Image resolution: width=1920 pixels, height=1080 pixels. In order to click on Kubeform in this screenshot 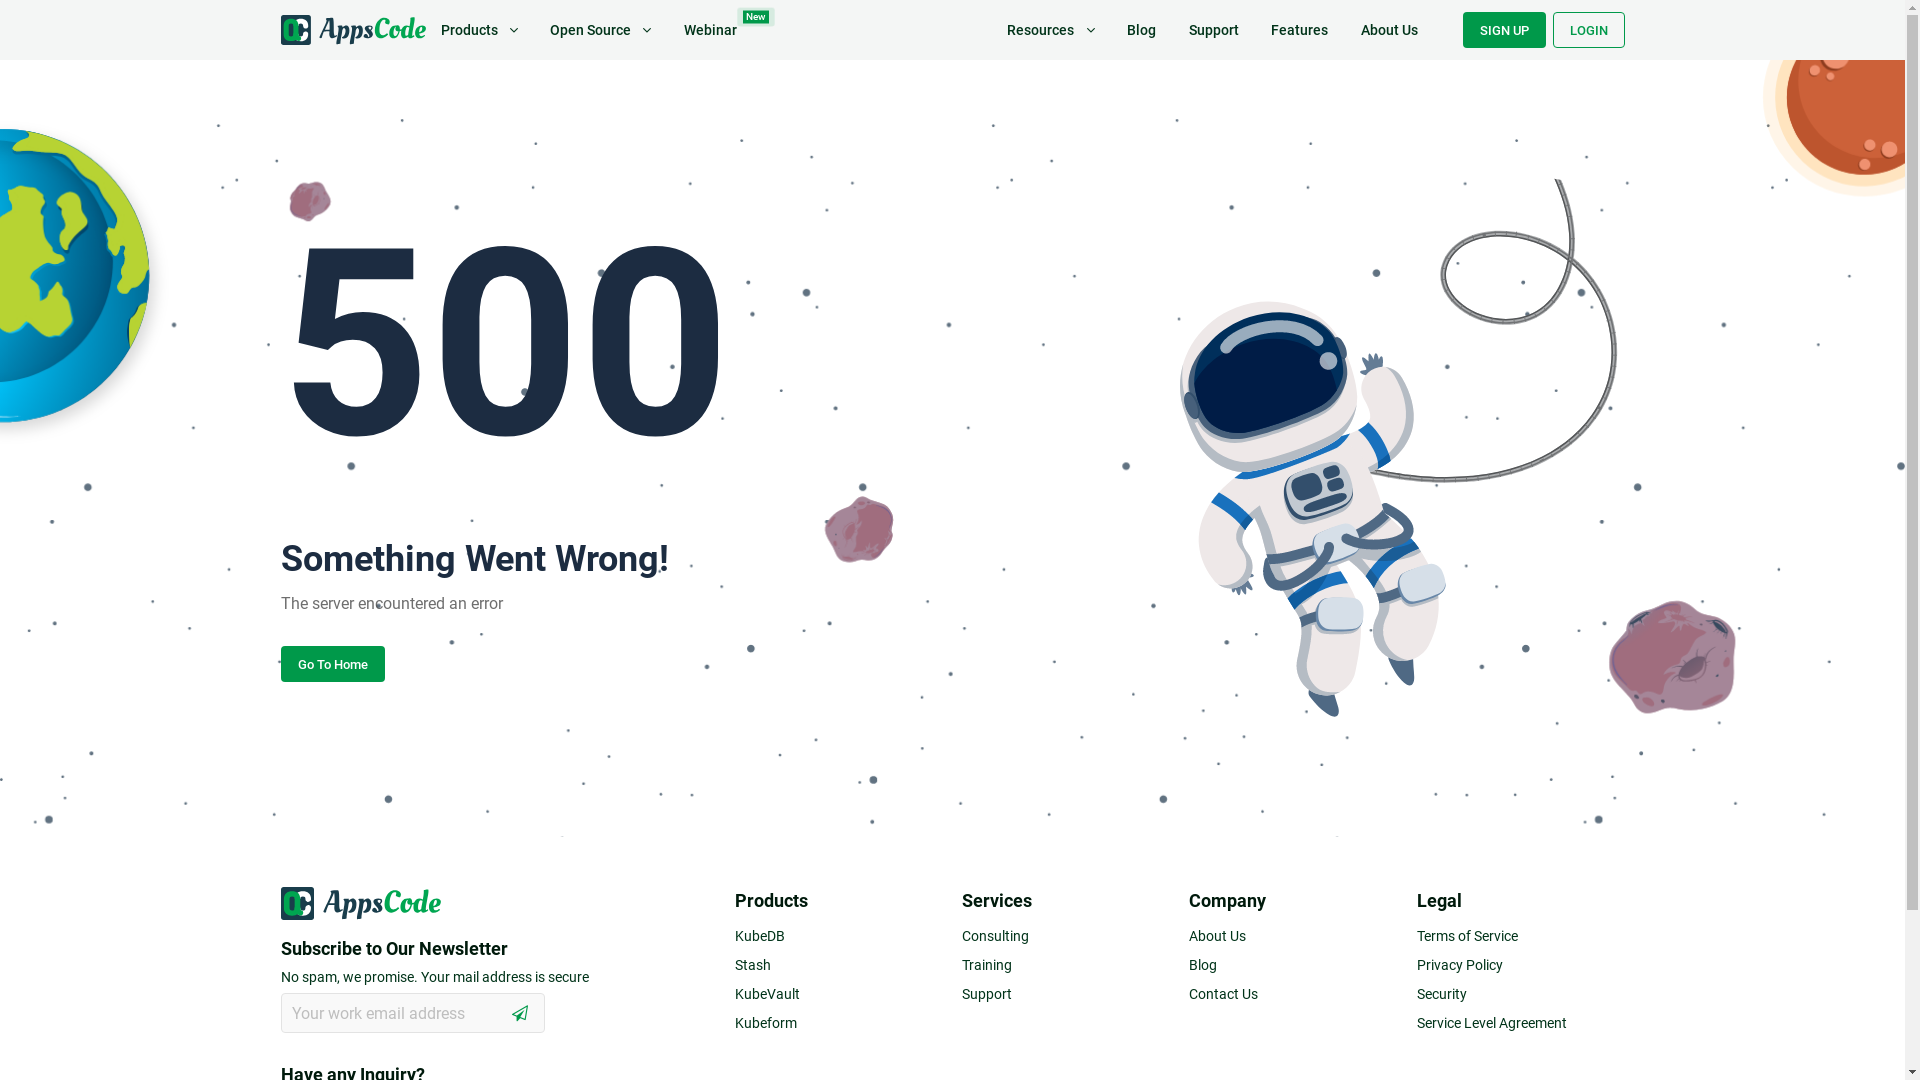, I will do `click(839, 1020)`.